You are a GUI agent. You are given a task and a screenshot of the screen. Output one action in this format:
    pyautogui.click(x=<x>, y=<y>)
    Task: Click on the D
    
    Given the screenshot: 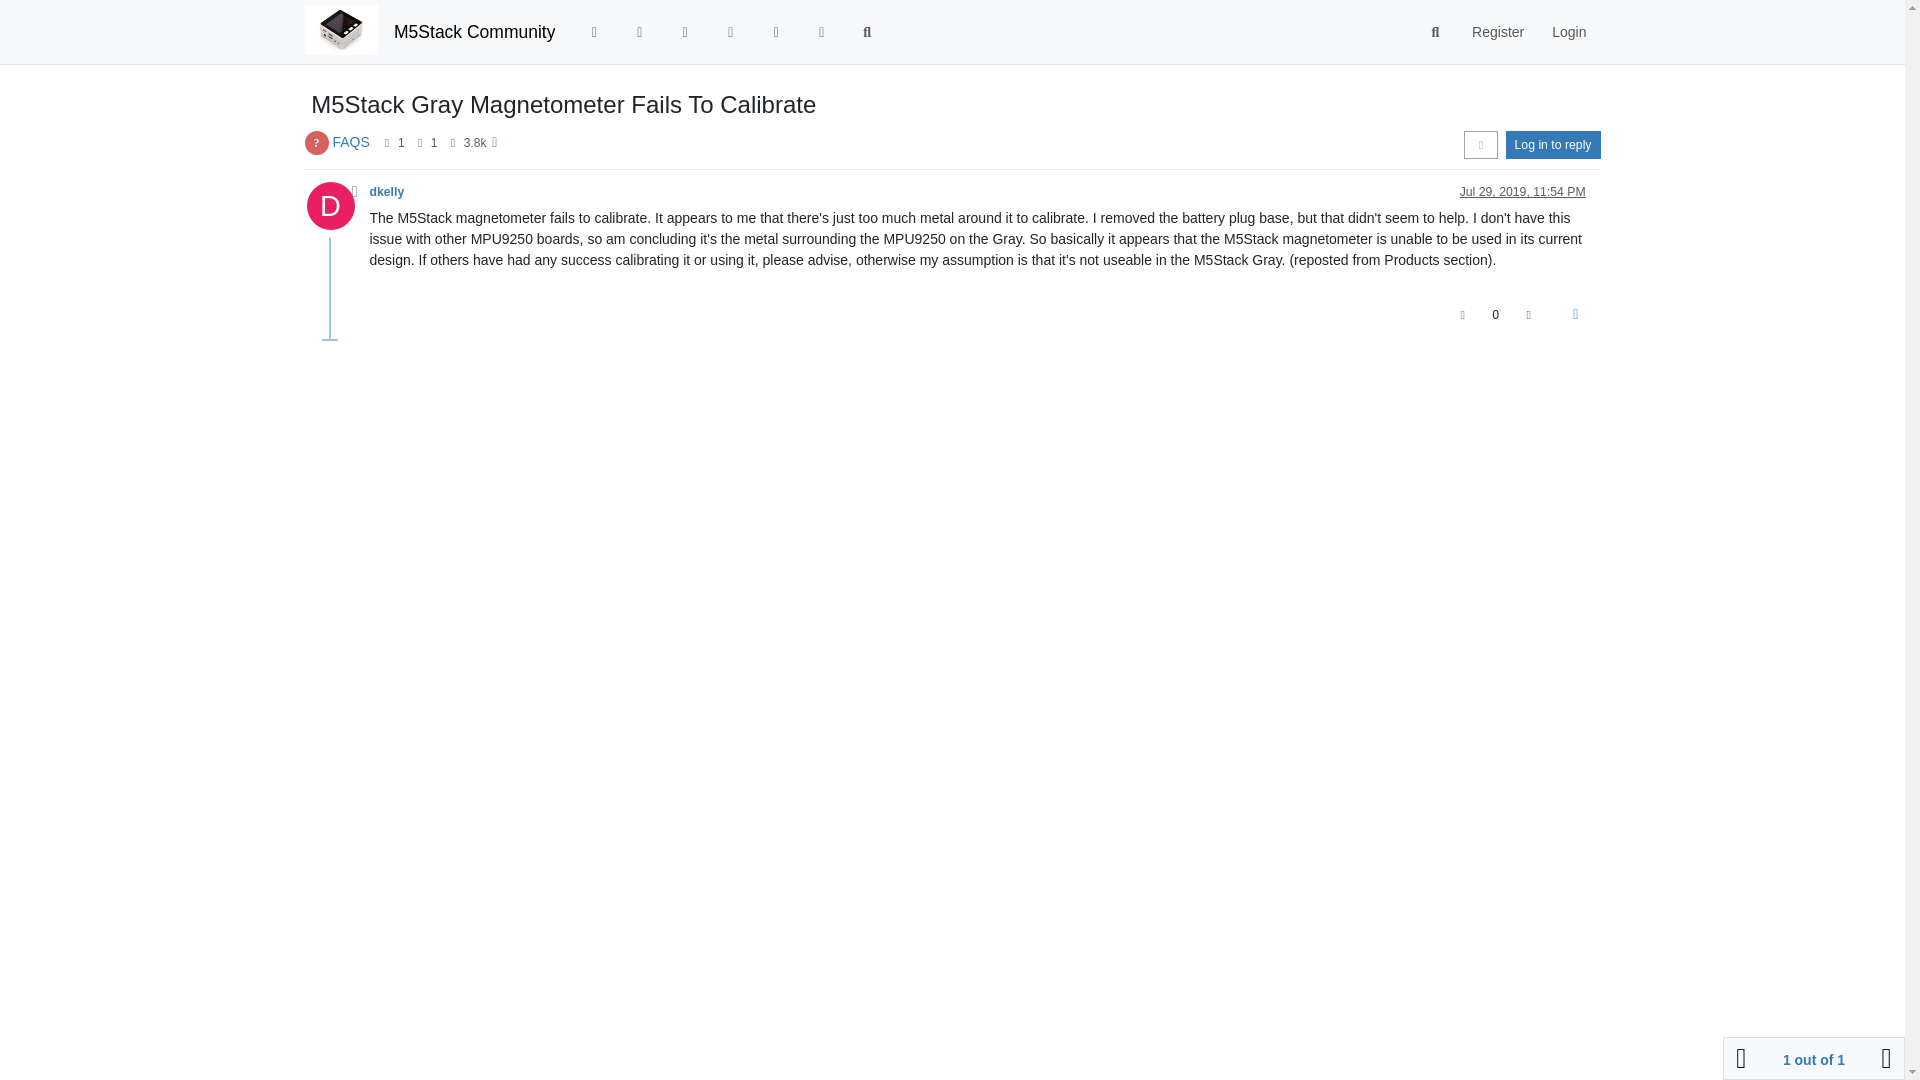 What is the action you would take?
    pyautogui.click(x=336, y=211)
    